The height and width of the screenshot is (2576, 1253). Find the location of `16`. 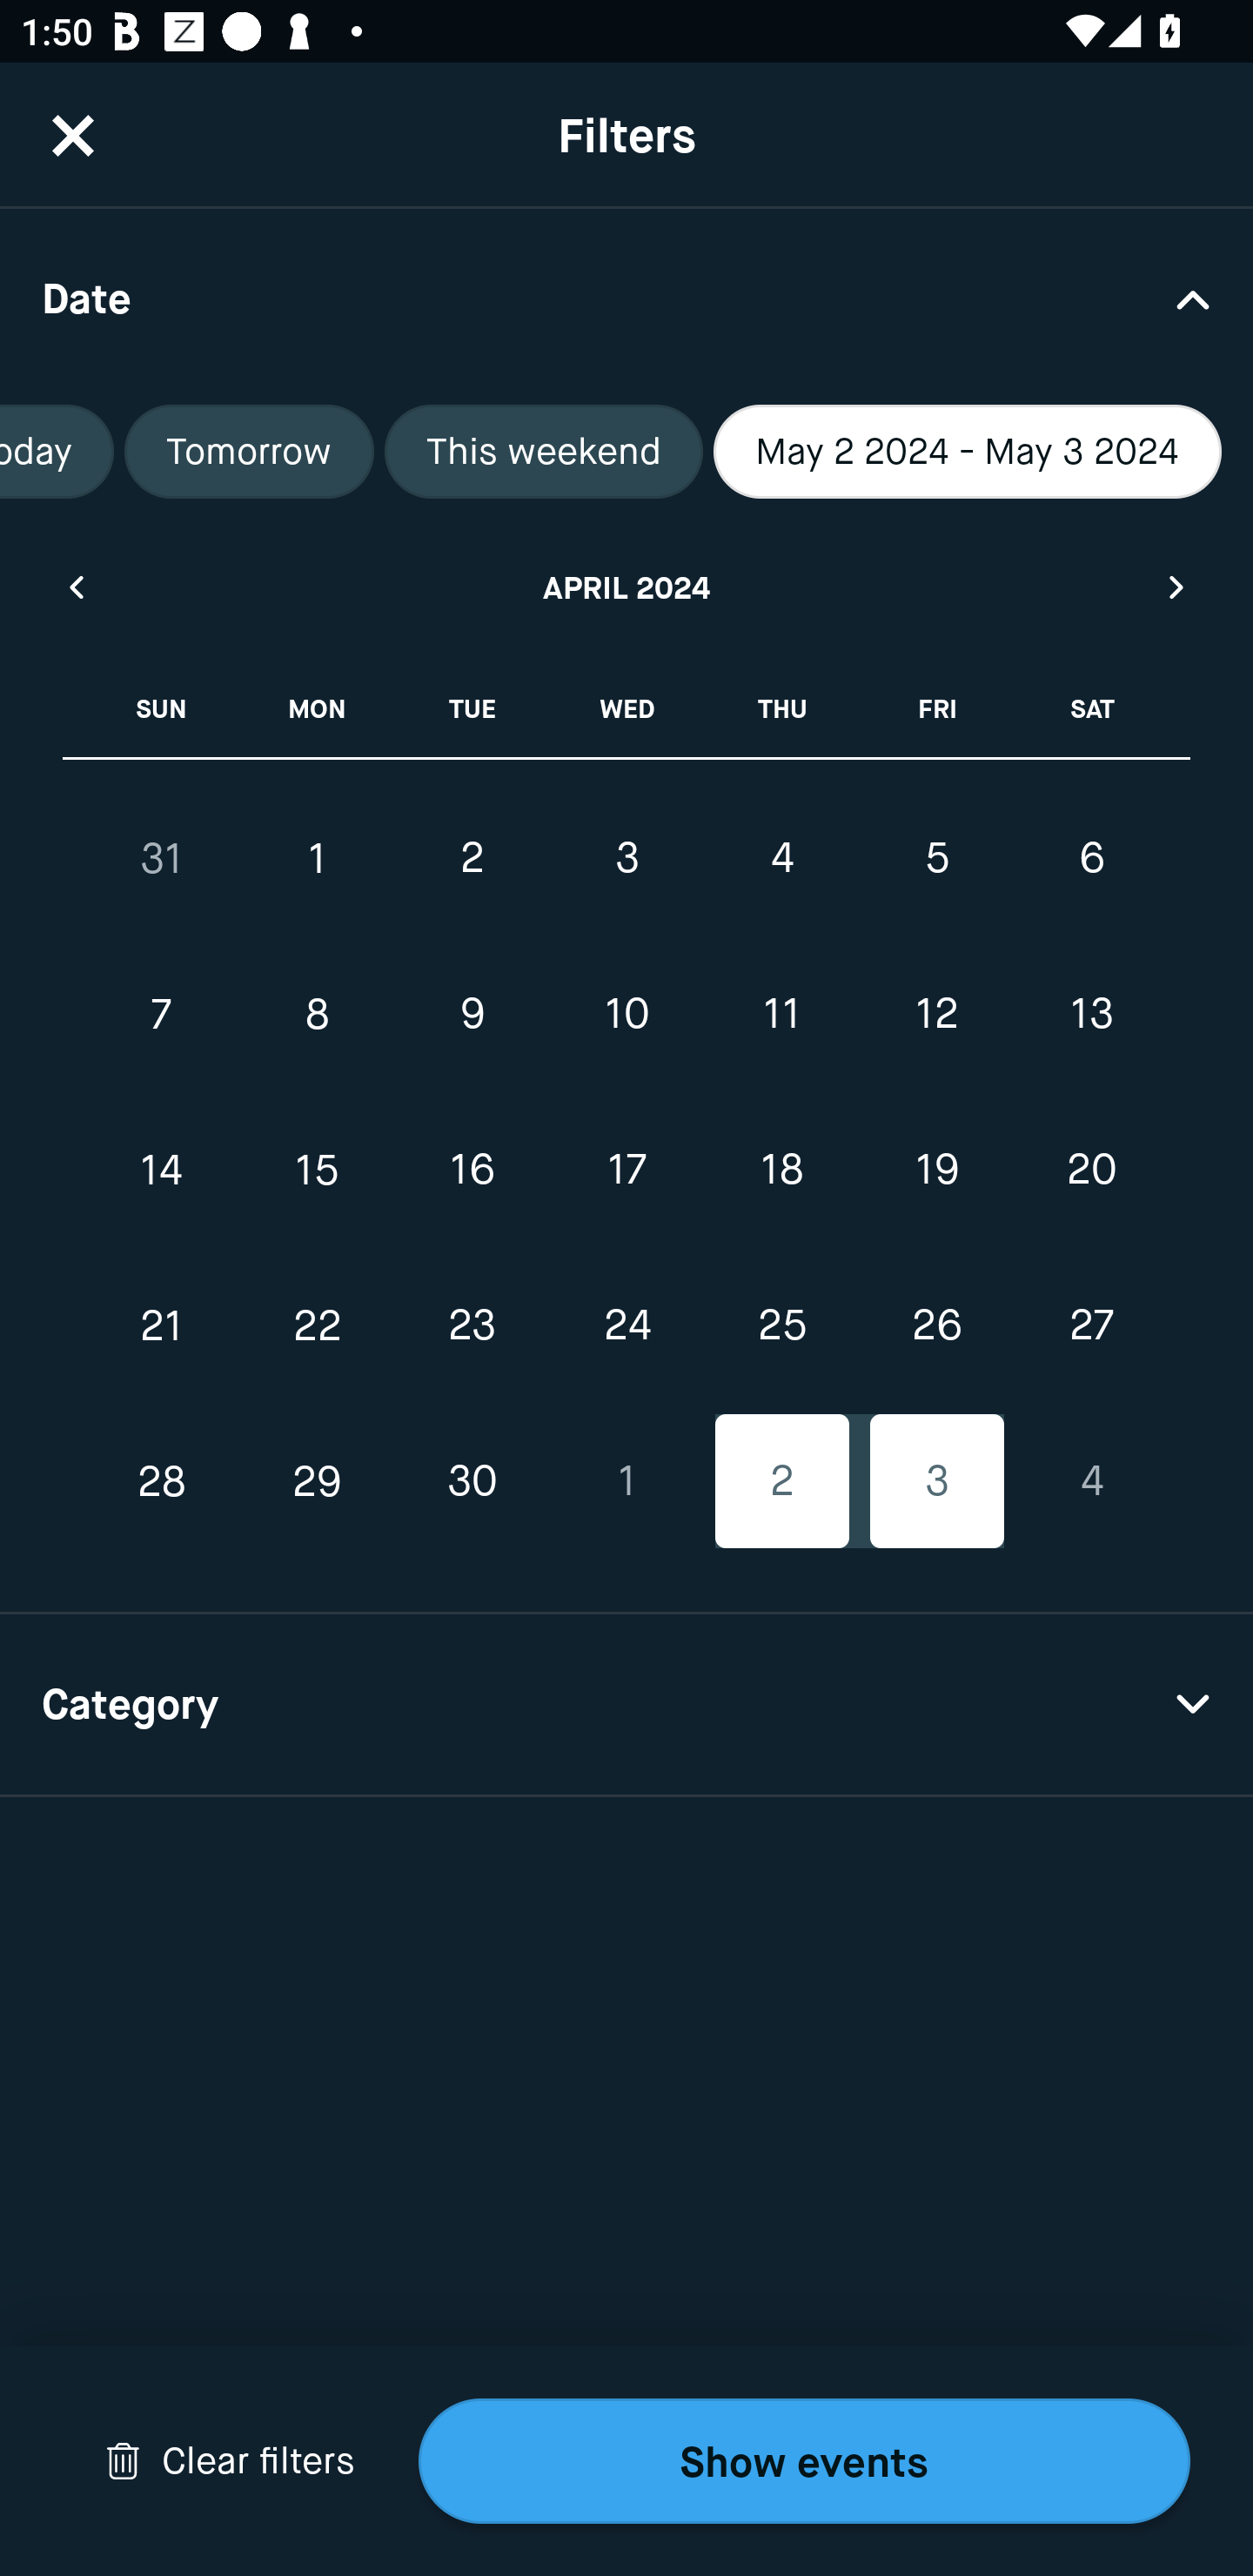

16 is located at coordinates (472, 1170).